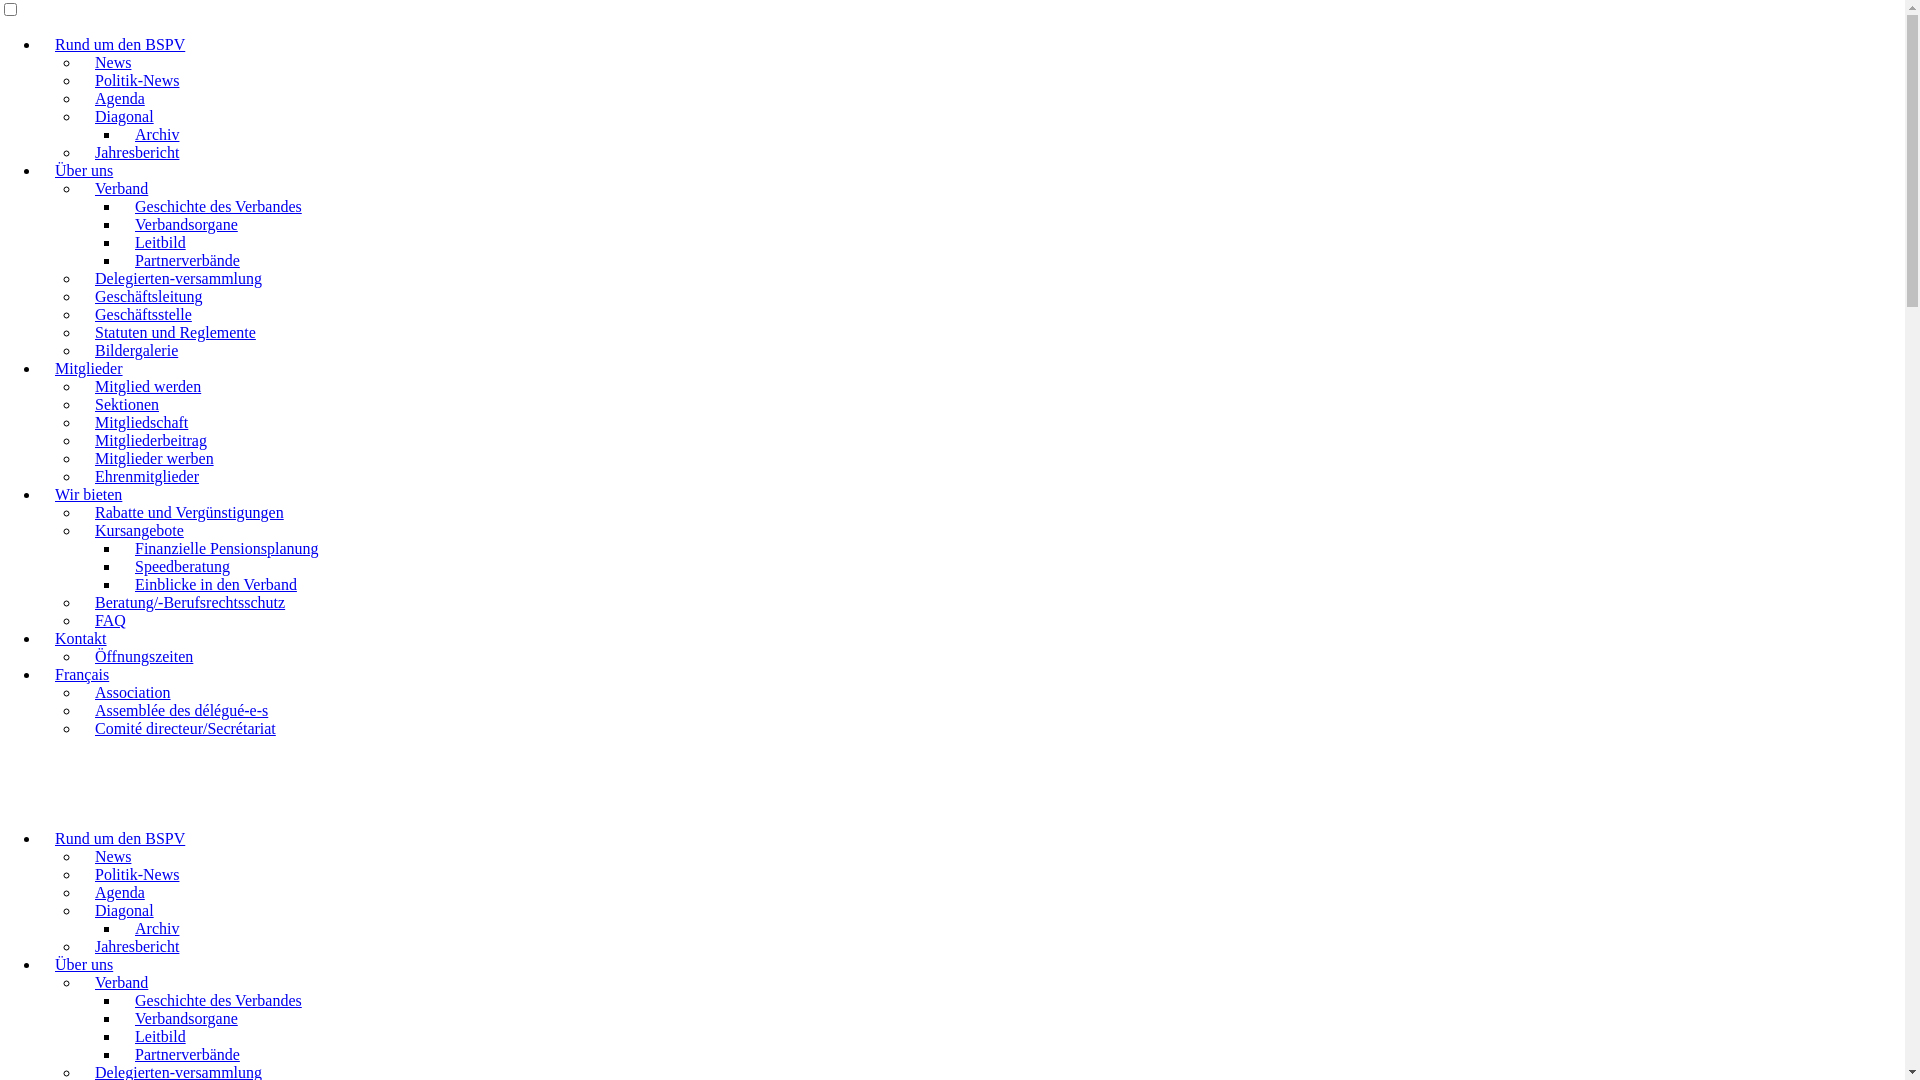  What do you see at coordinates (216, 584) in the screenshot?
I see `Einblicke in den Verband` at bounding box center [216, 584].